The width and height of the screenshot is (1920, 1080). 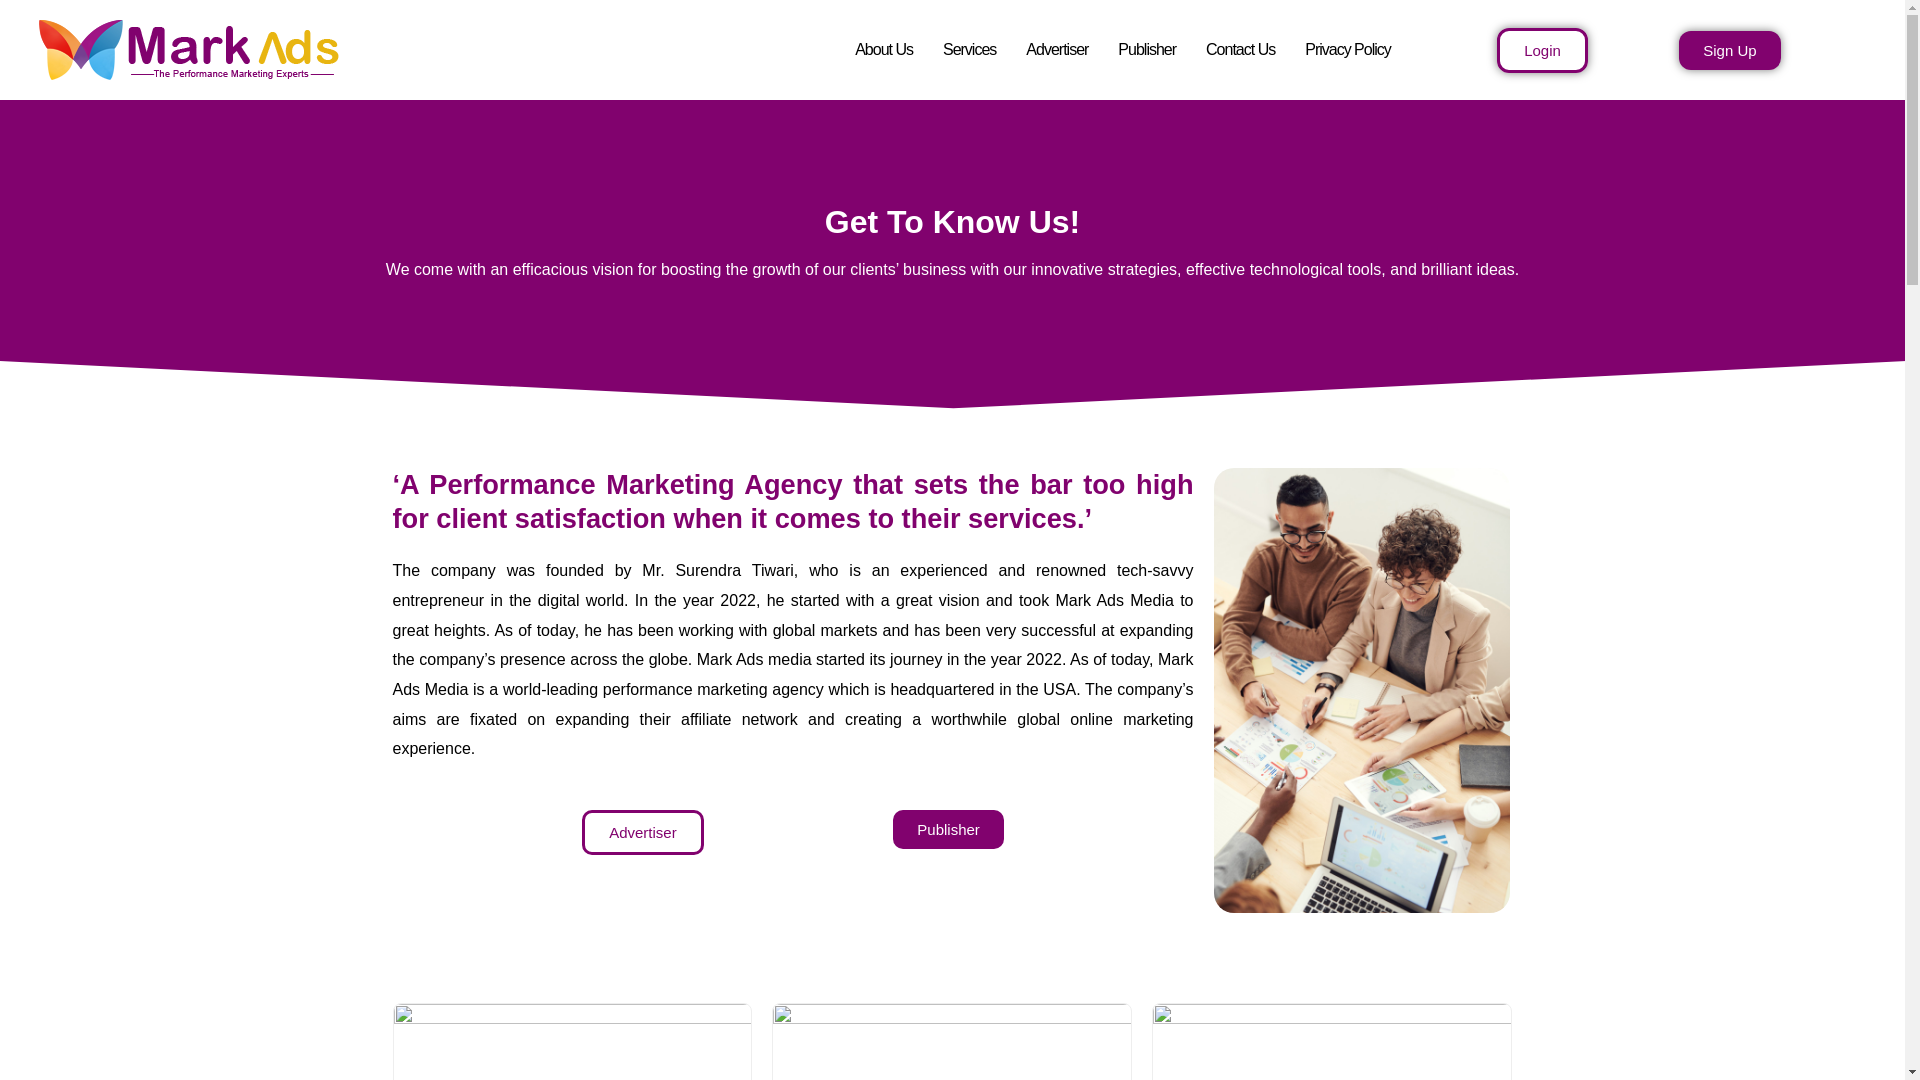 I want to click on Login, so click(x=1542, y=50).